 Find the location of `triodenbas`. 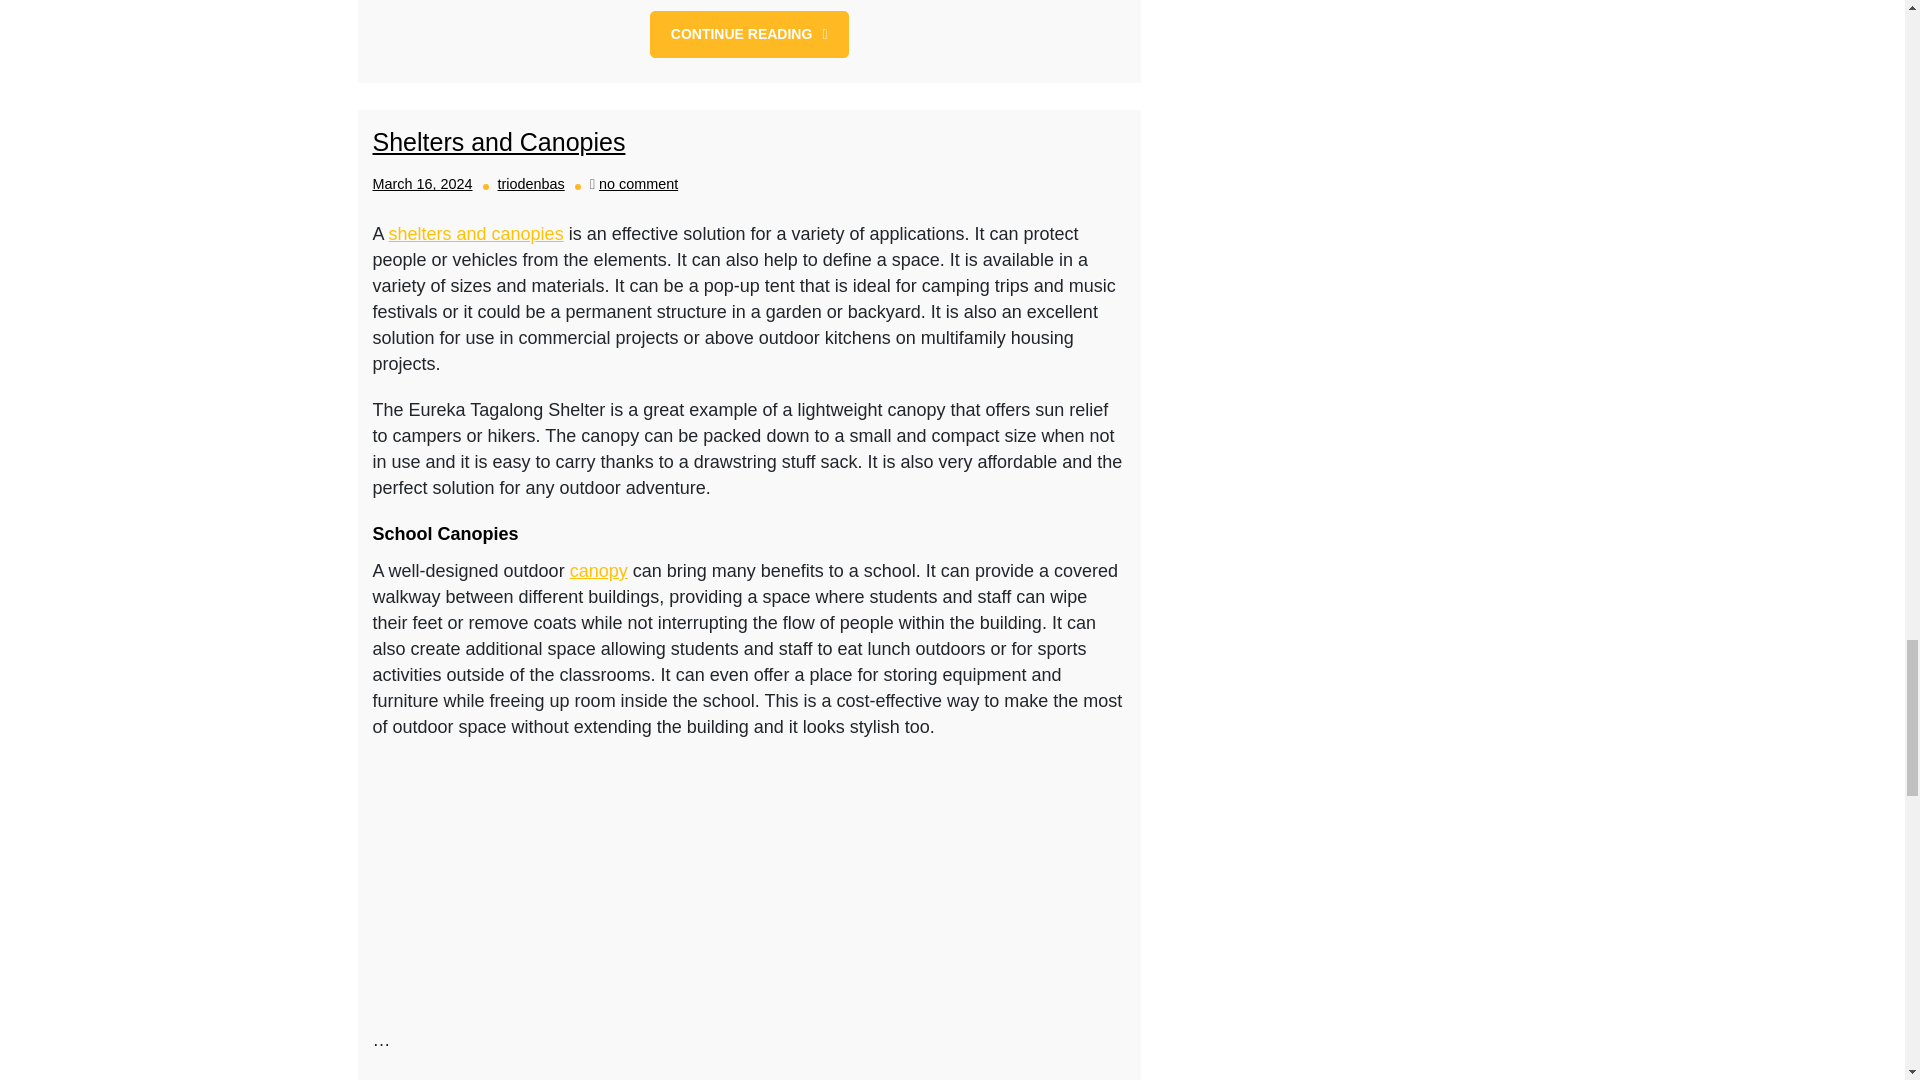

triodenbas is located at coordinates (530, 184).